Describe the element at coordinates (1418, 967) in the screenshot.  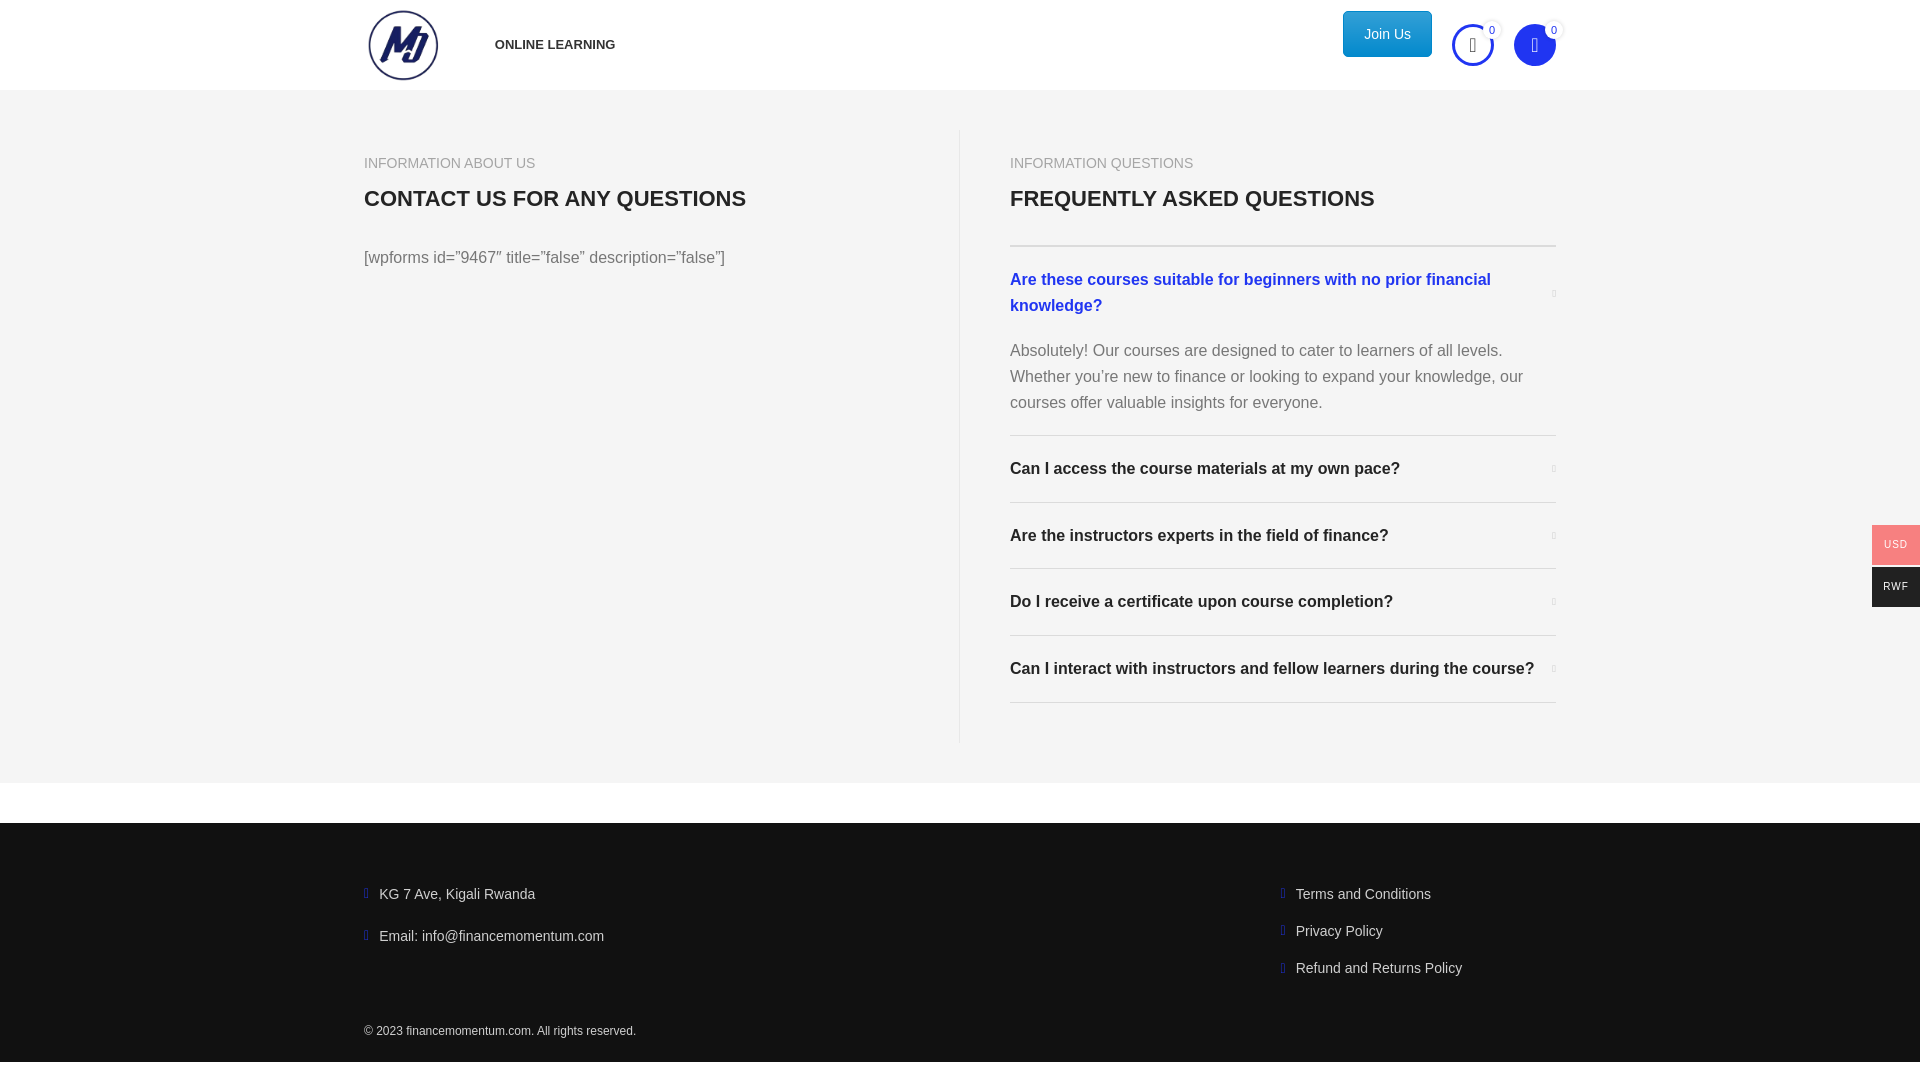
I see `Refund and Returns Policy` at that location.